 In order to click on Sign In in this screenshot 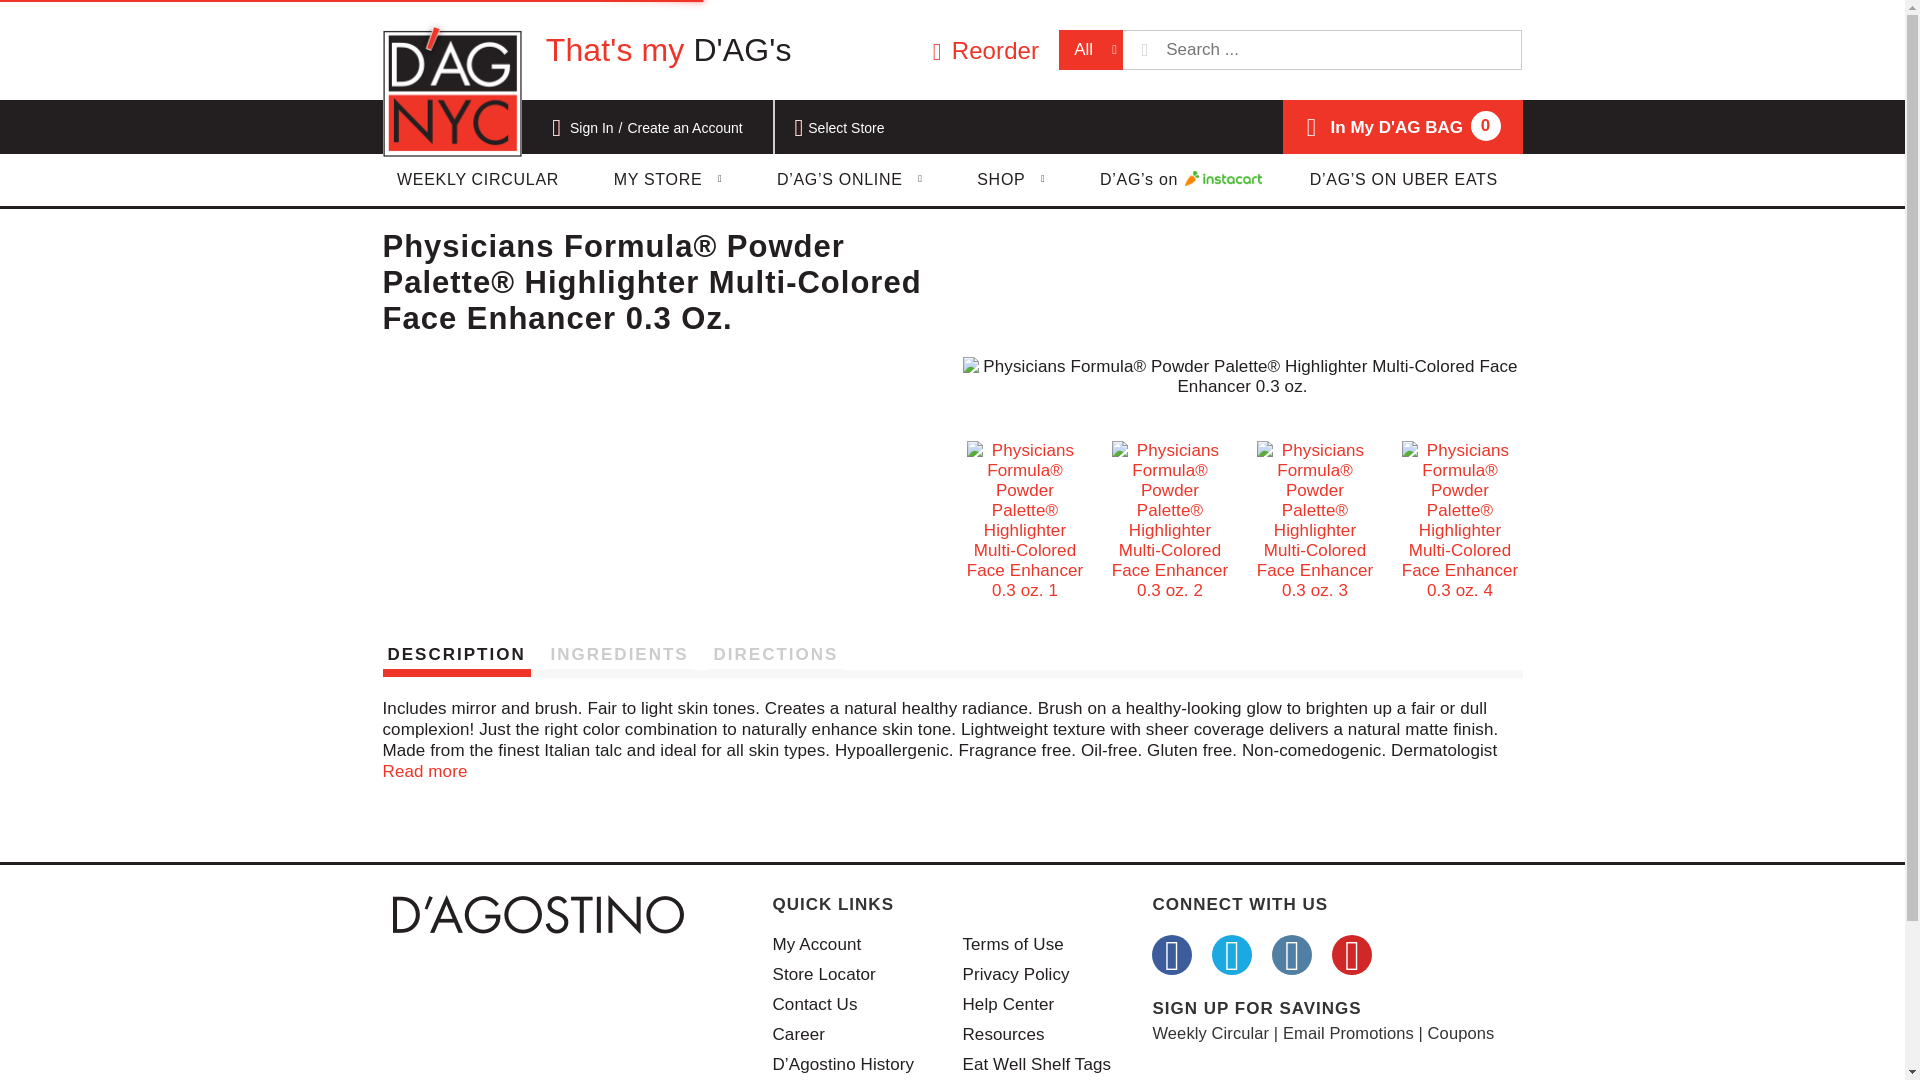, I will do `click(592, 128)`.